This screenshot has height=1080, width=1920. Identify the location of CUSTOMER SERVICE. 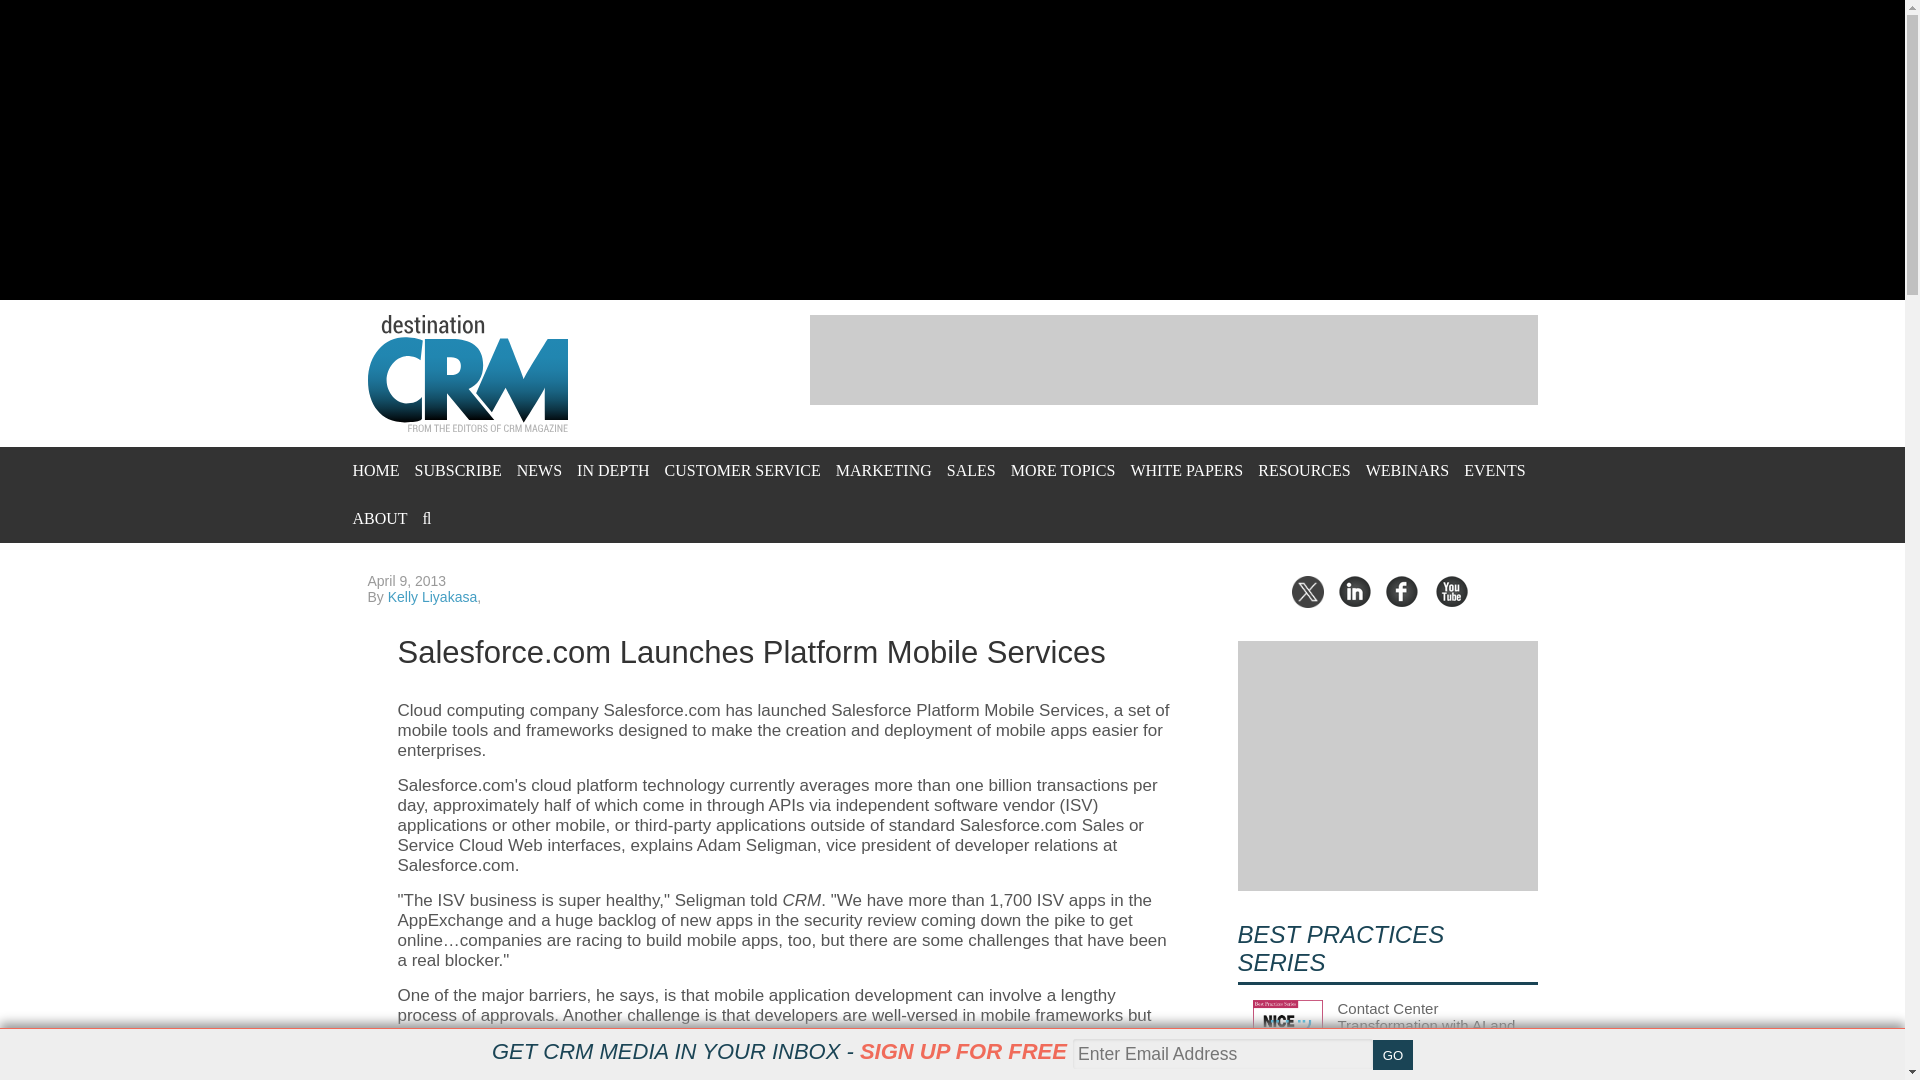
(742, 470).